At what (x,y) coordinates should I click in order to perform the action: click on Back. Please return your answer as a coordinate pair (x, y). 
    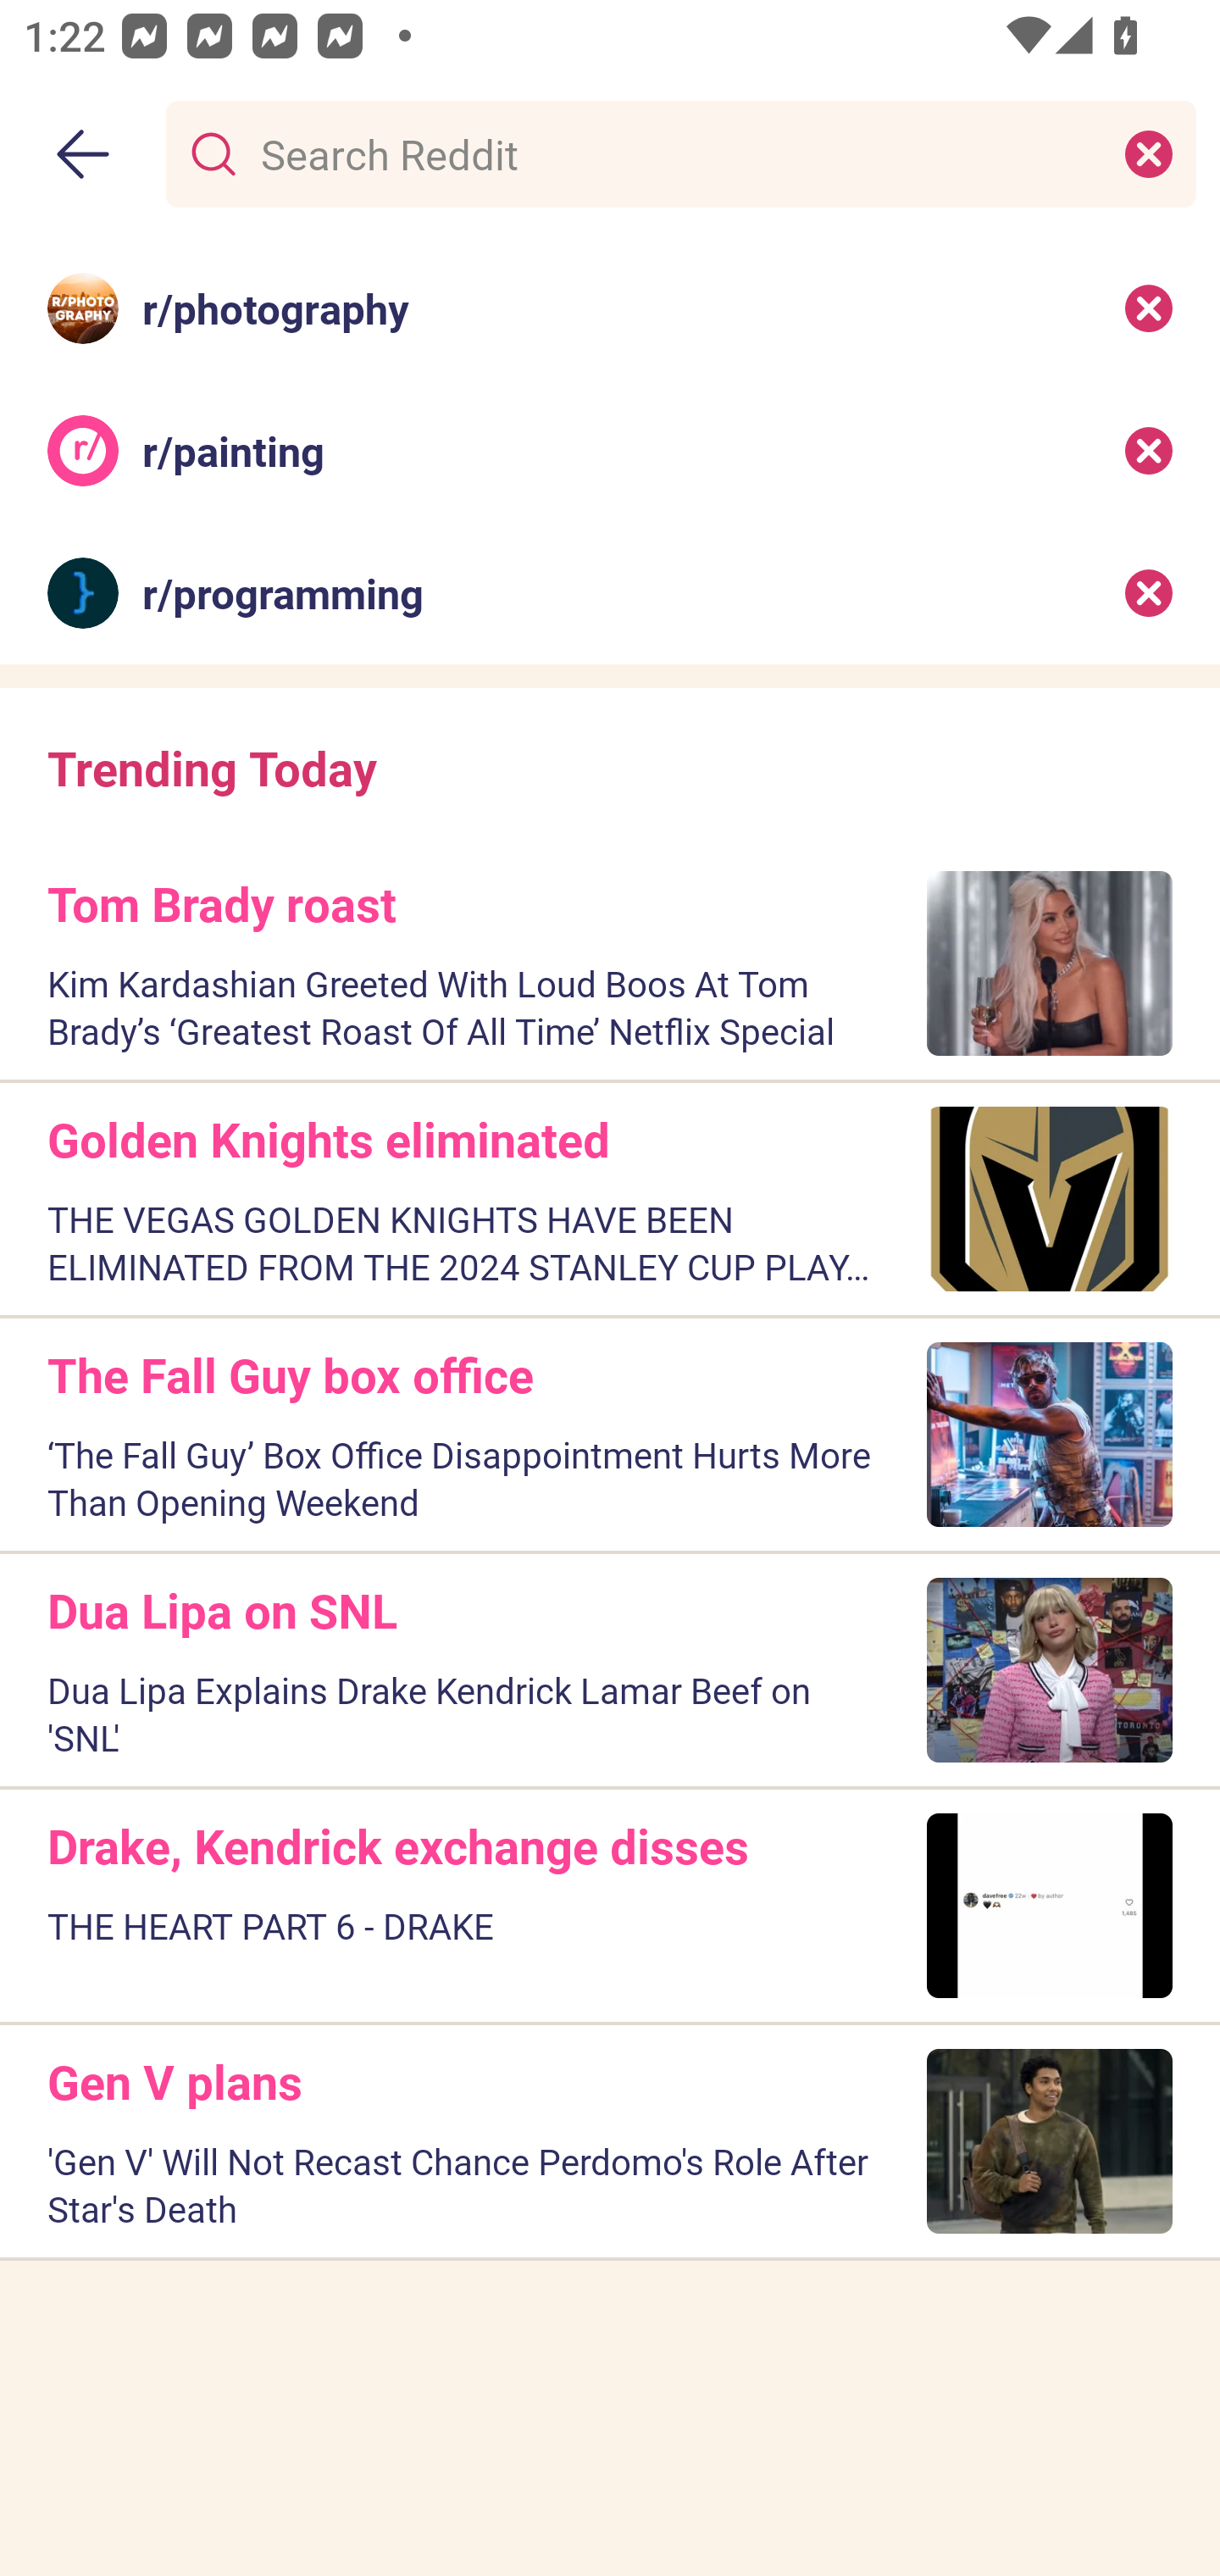
    Looking at the image, I should click on (83, 154).